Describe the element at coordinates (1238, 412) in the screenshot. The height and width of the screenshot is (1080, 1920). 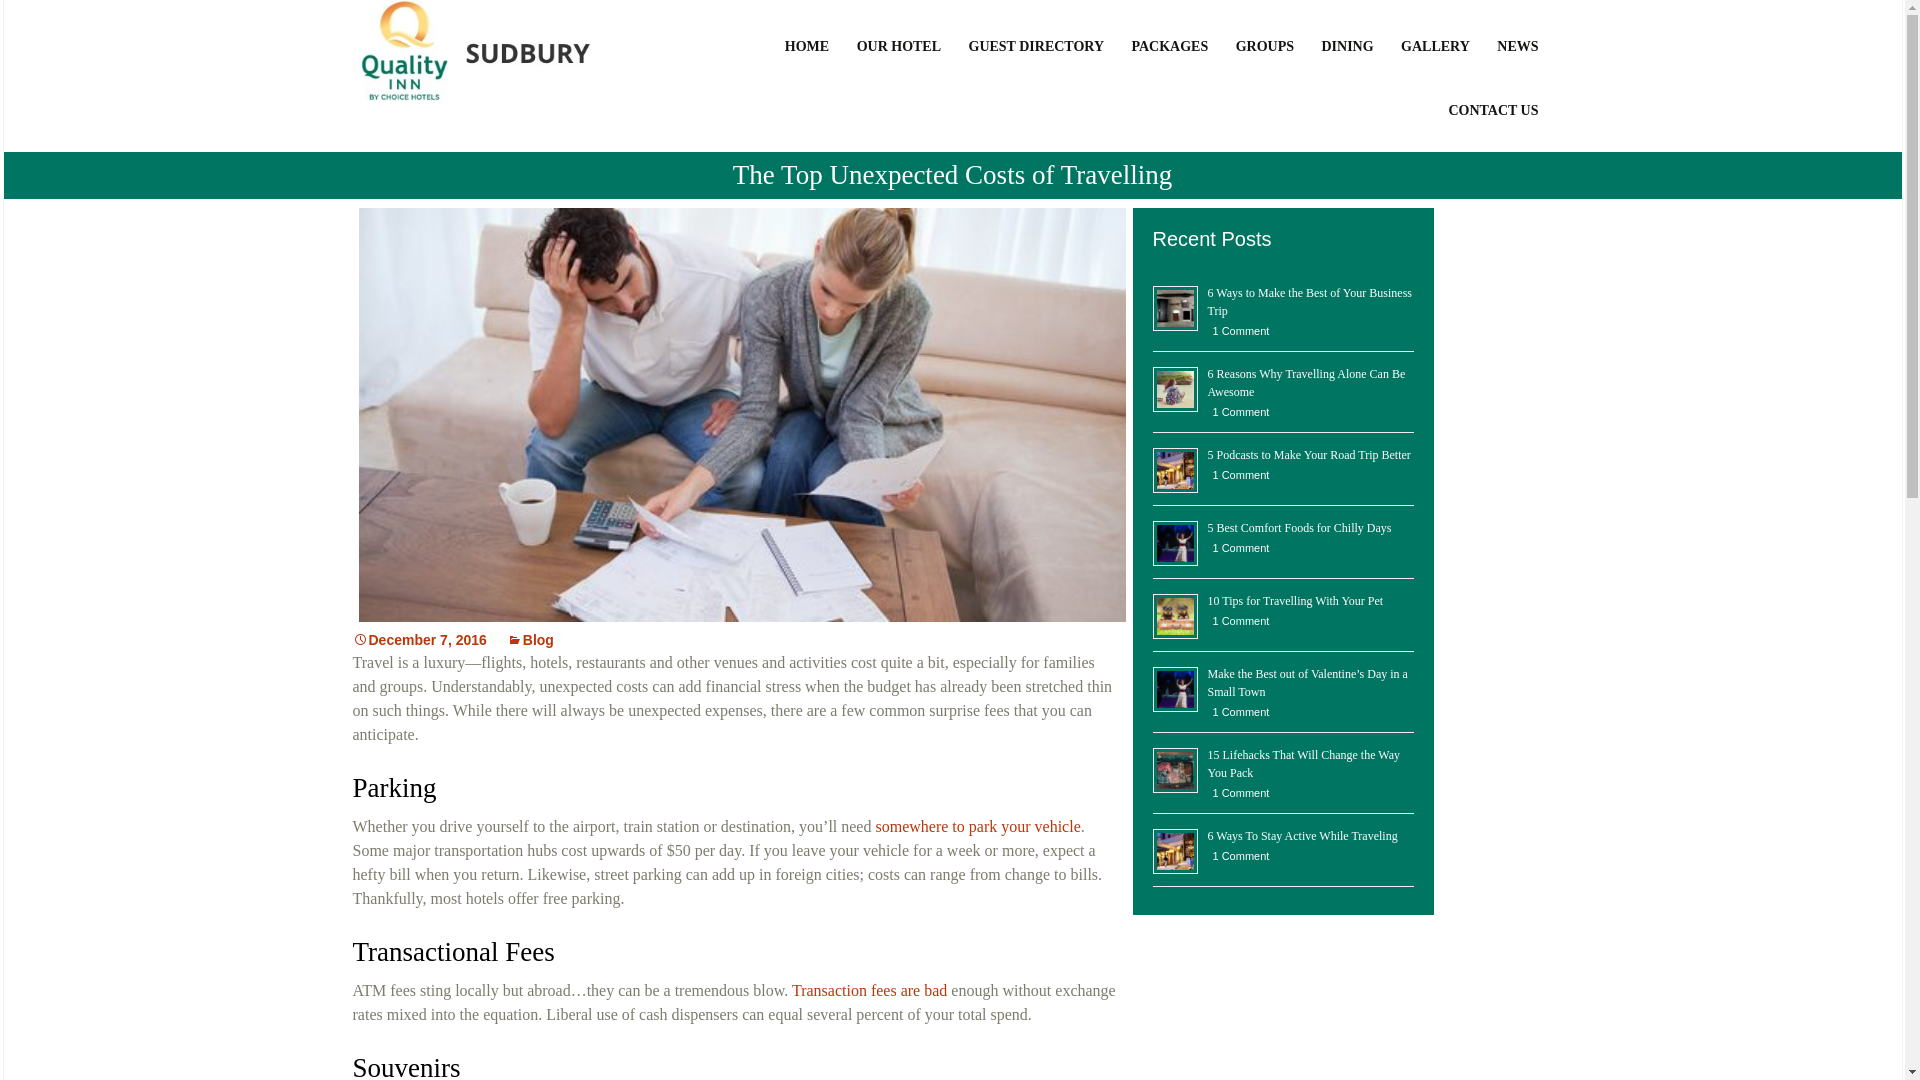
I see `1 Comment` at that location.